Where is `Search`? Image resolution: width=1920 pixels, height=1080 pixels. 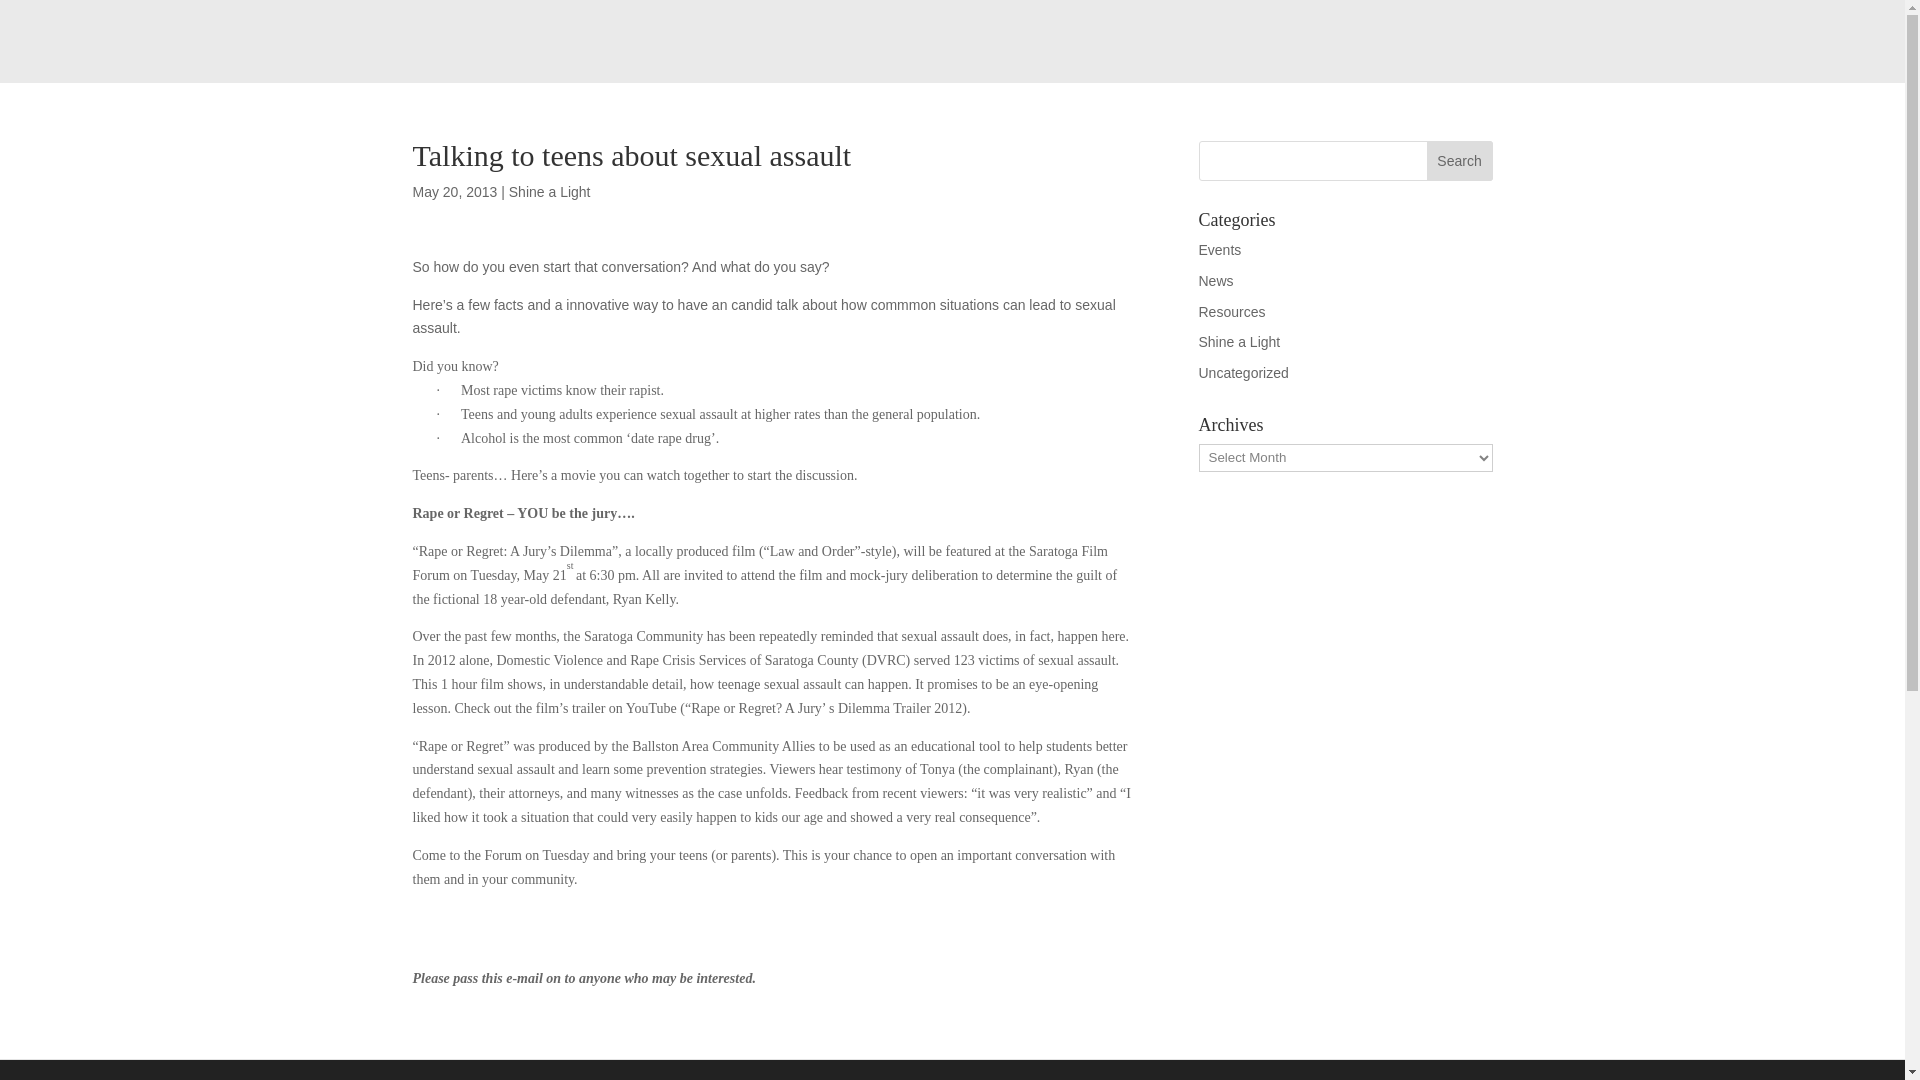 Search is located at coordinates (1460, 161).